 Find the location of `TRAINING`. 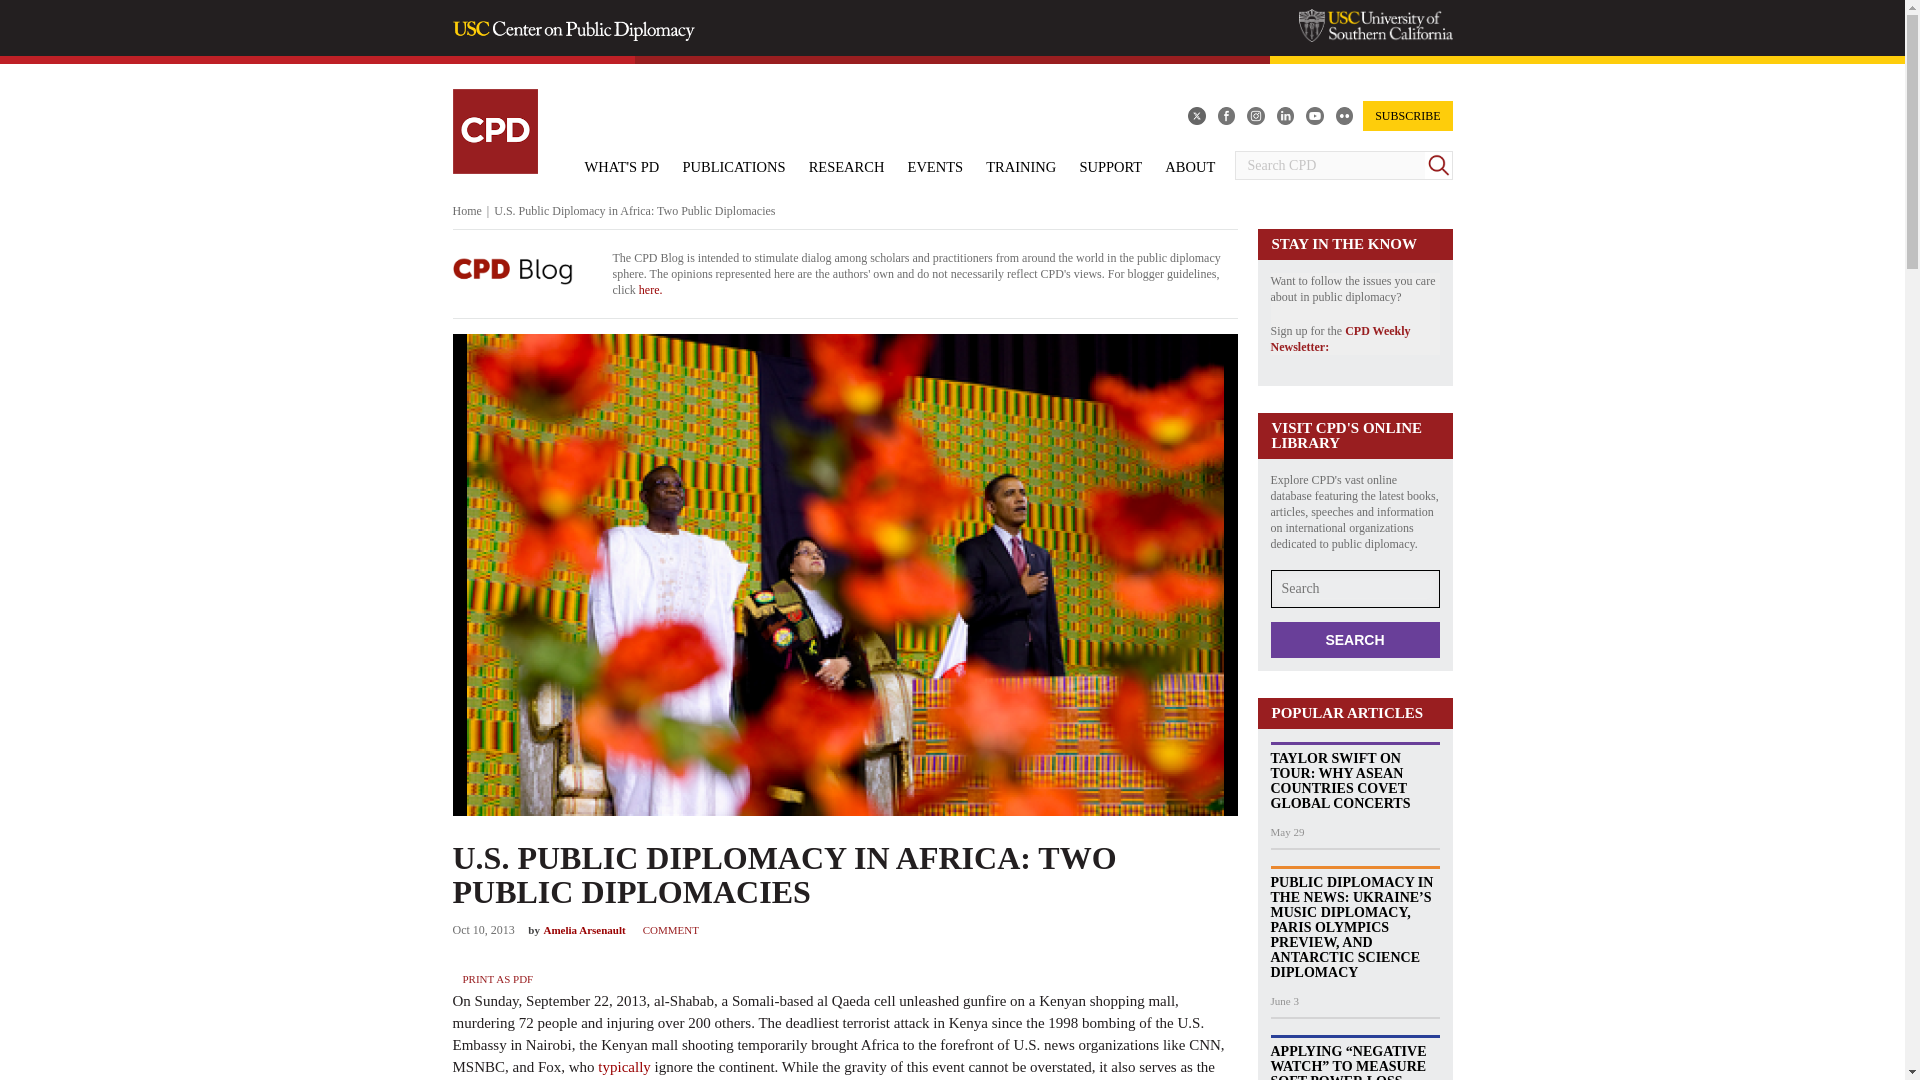

TRAINING is located at coordinates (1020, 166).